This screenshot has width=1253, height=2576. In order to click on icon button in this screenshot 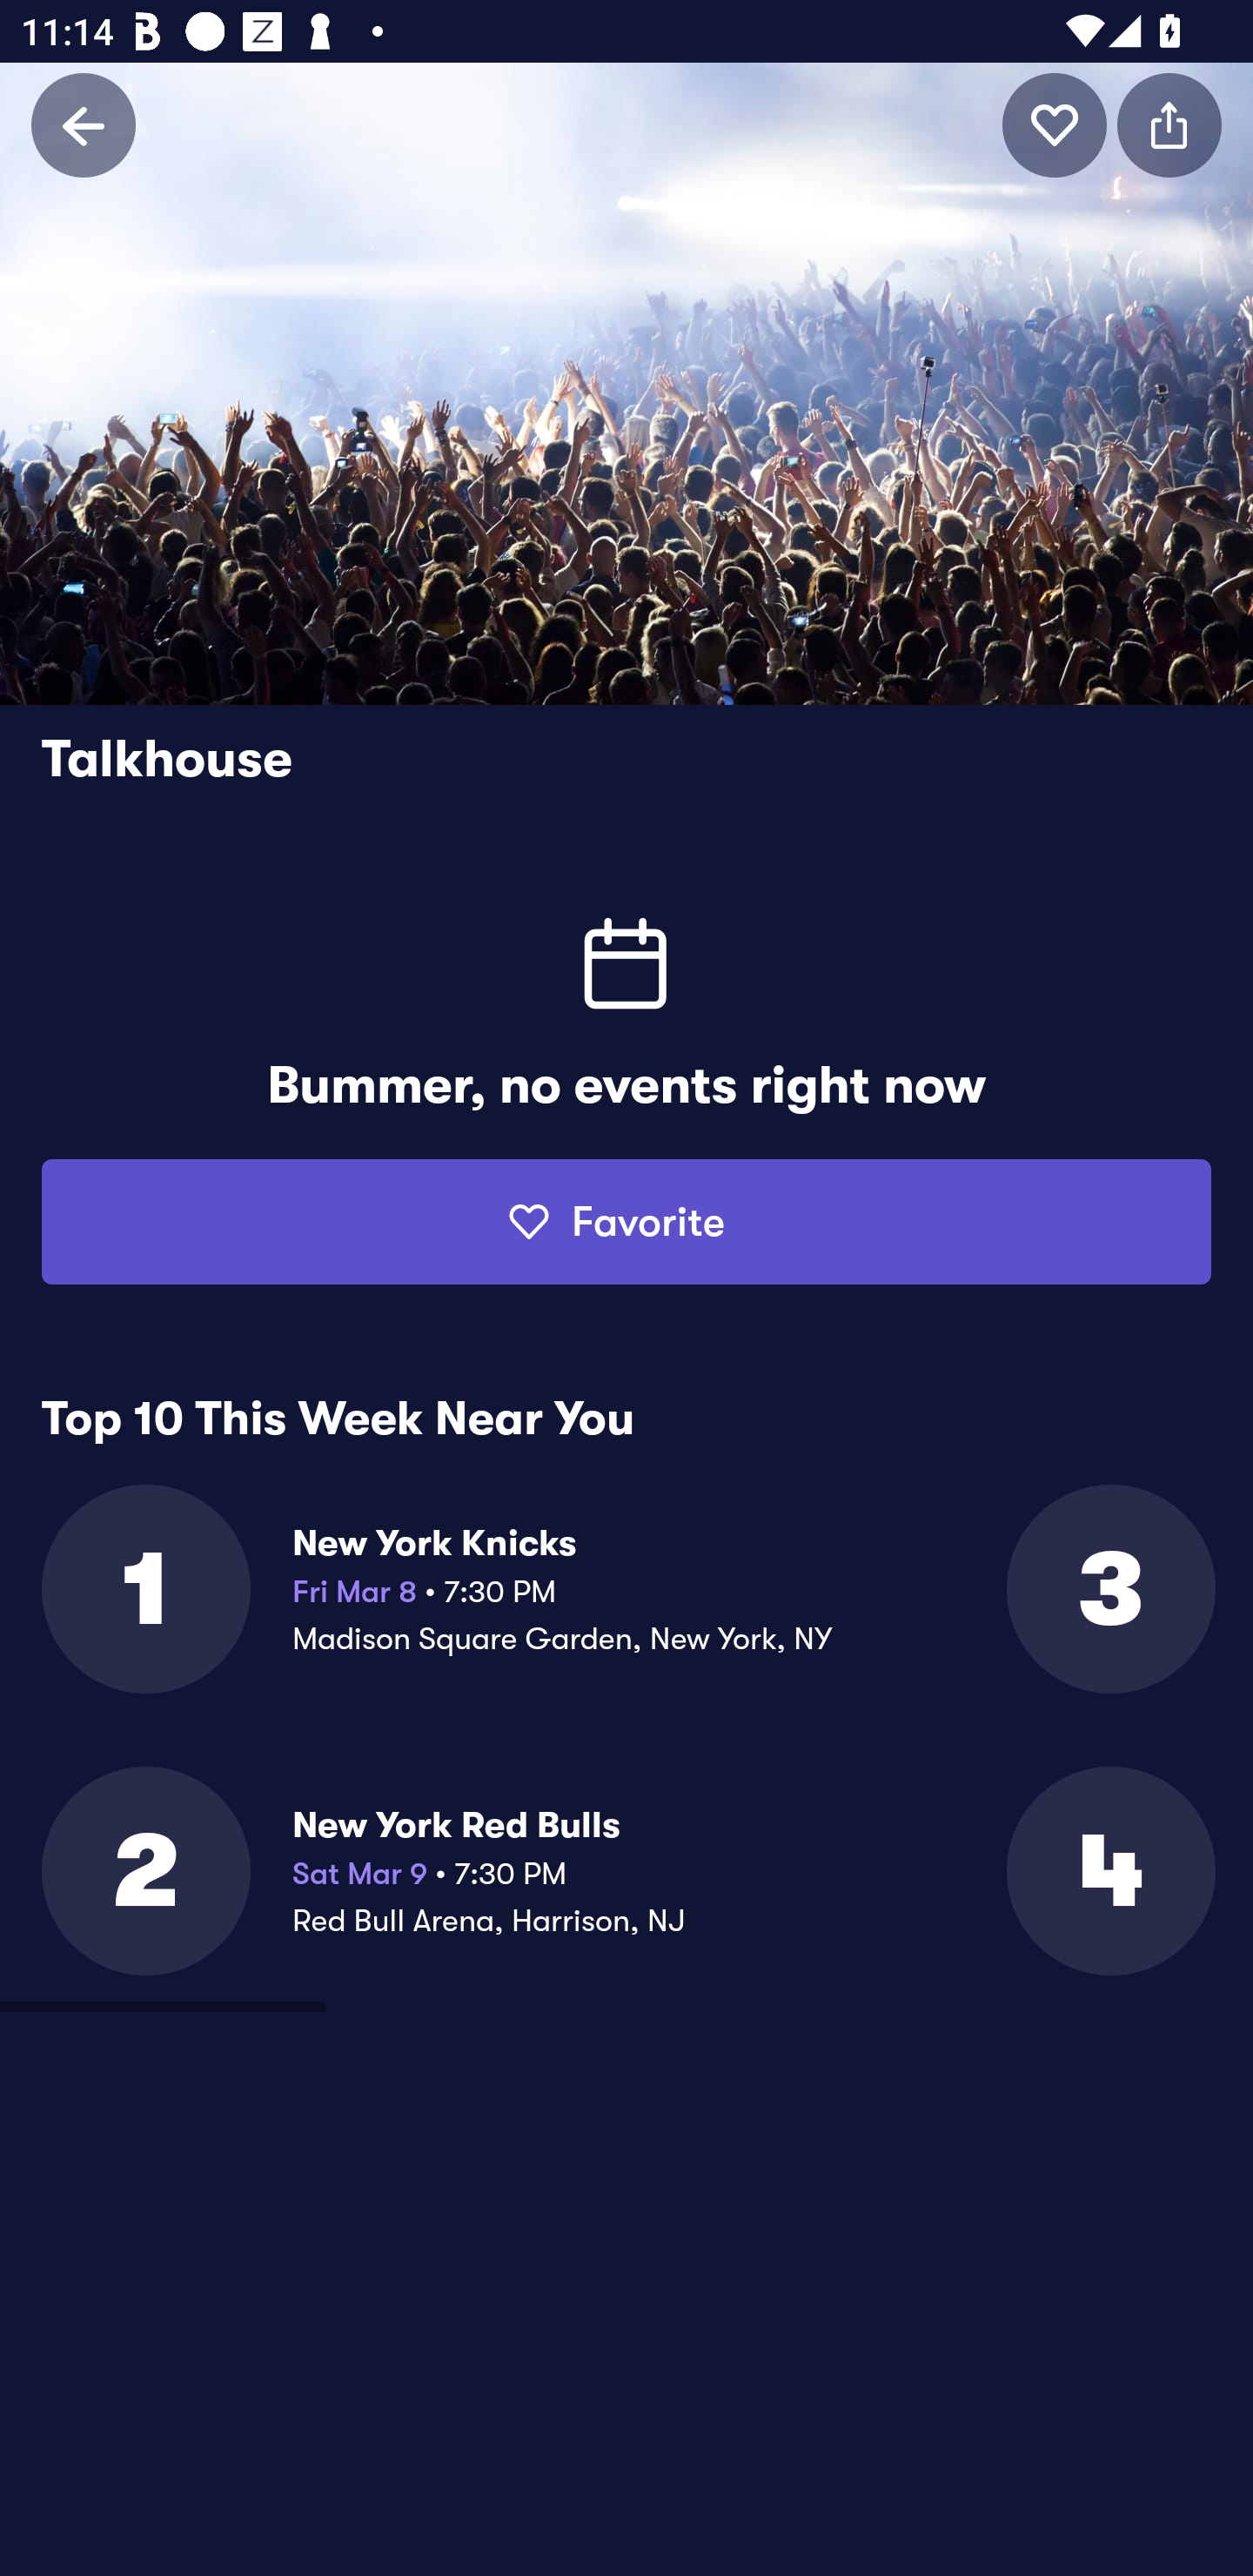, I will do `click(1169, 124)`.